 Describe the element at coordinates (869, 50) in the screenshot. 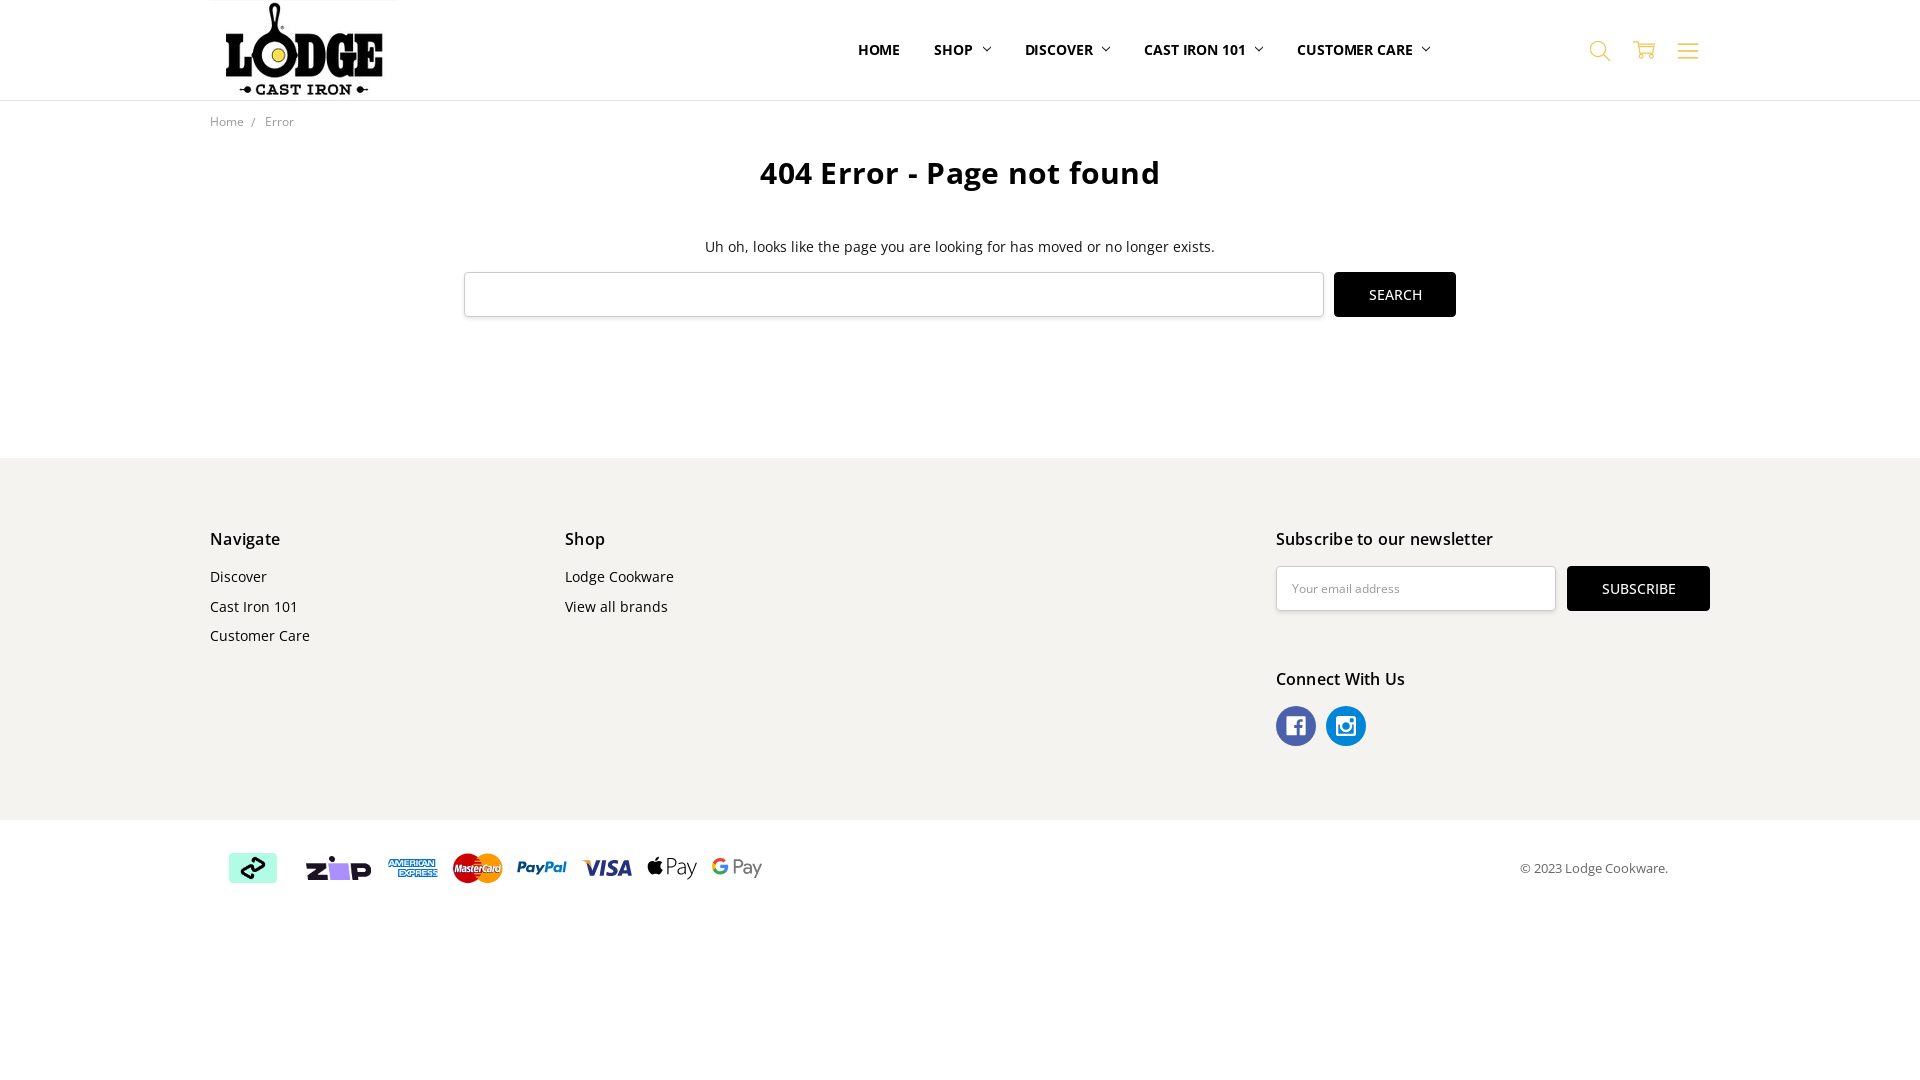

I see `Show All` at that location.